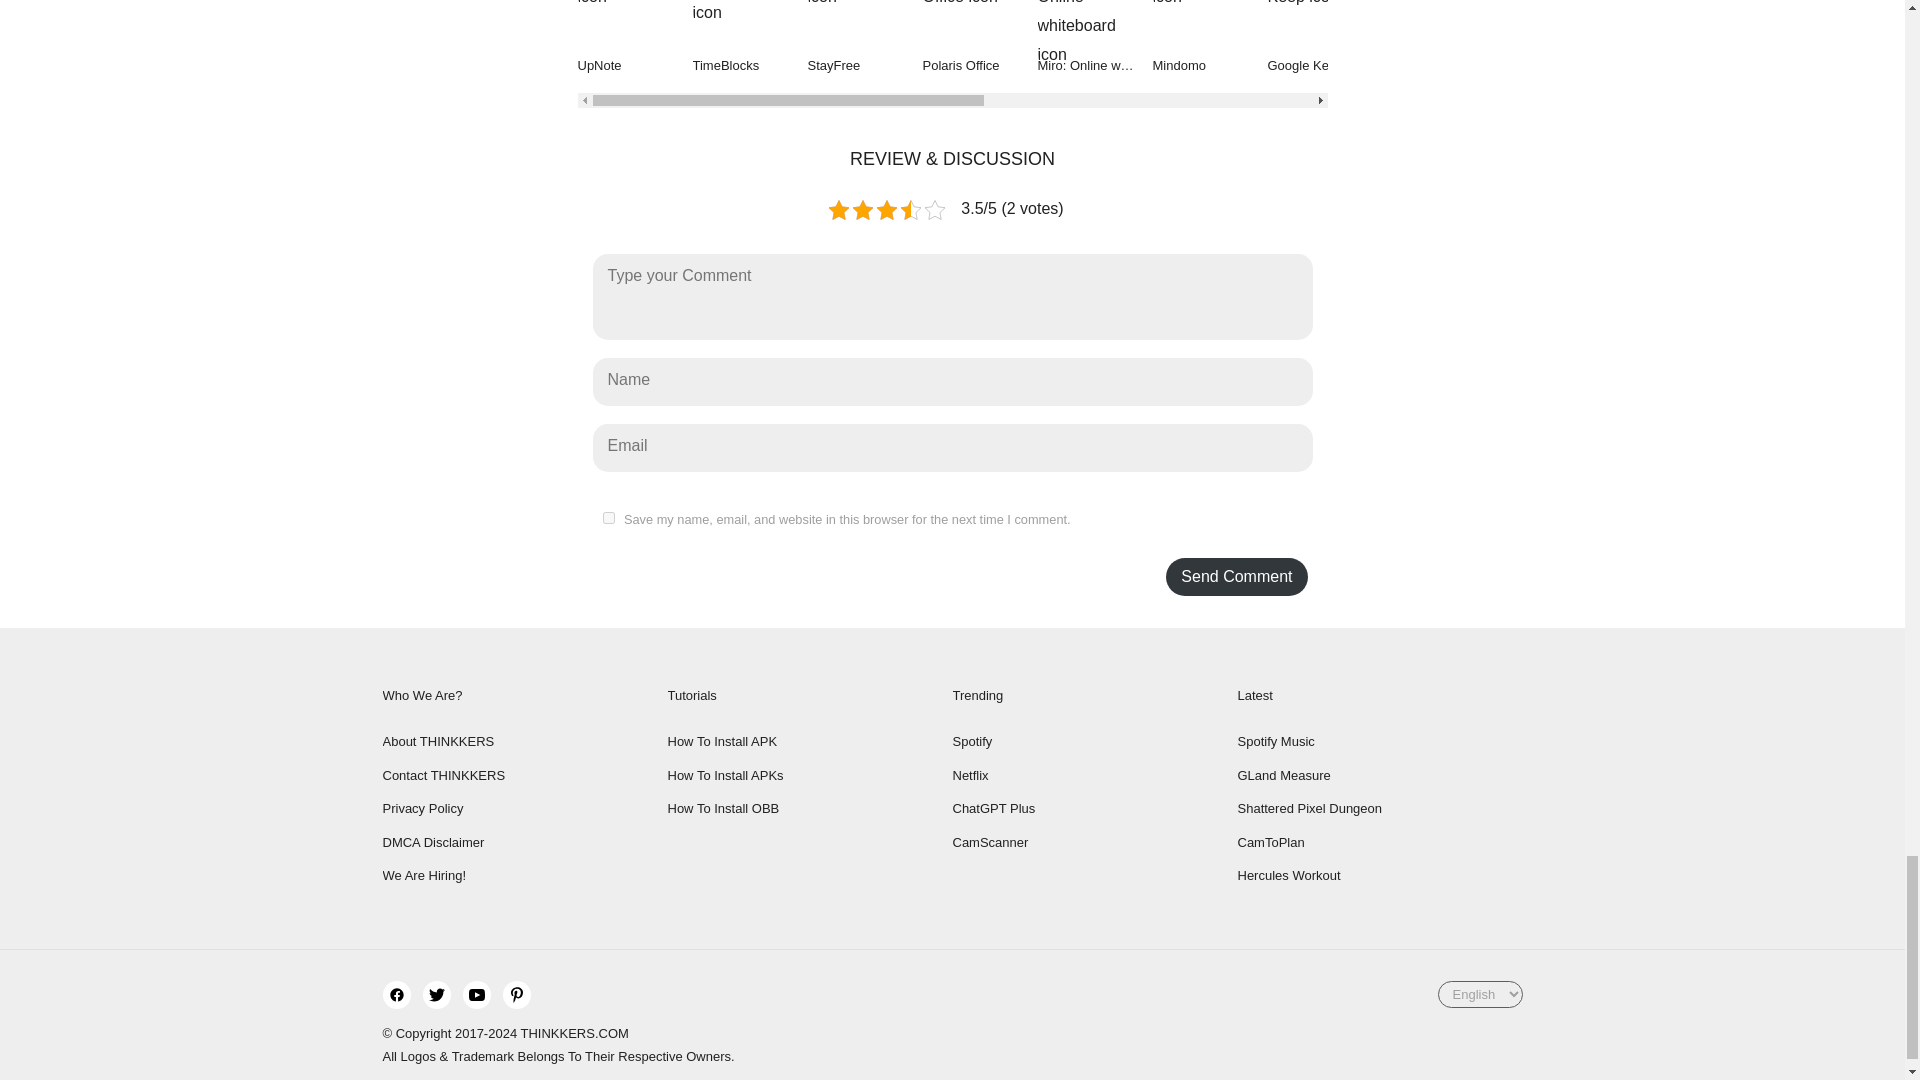  Describe the element at coordinates (866, 38) in the screenshot. I see `StayFree` at that location.